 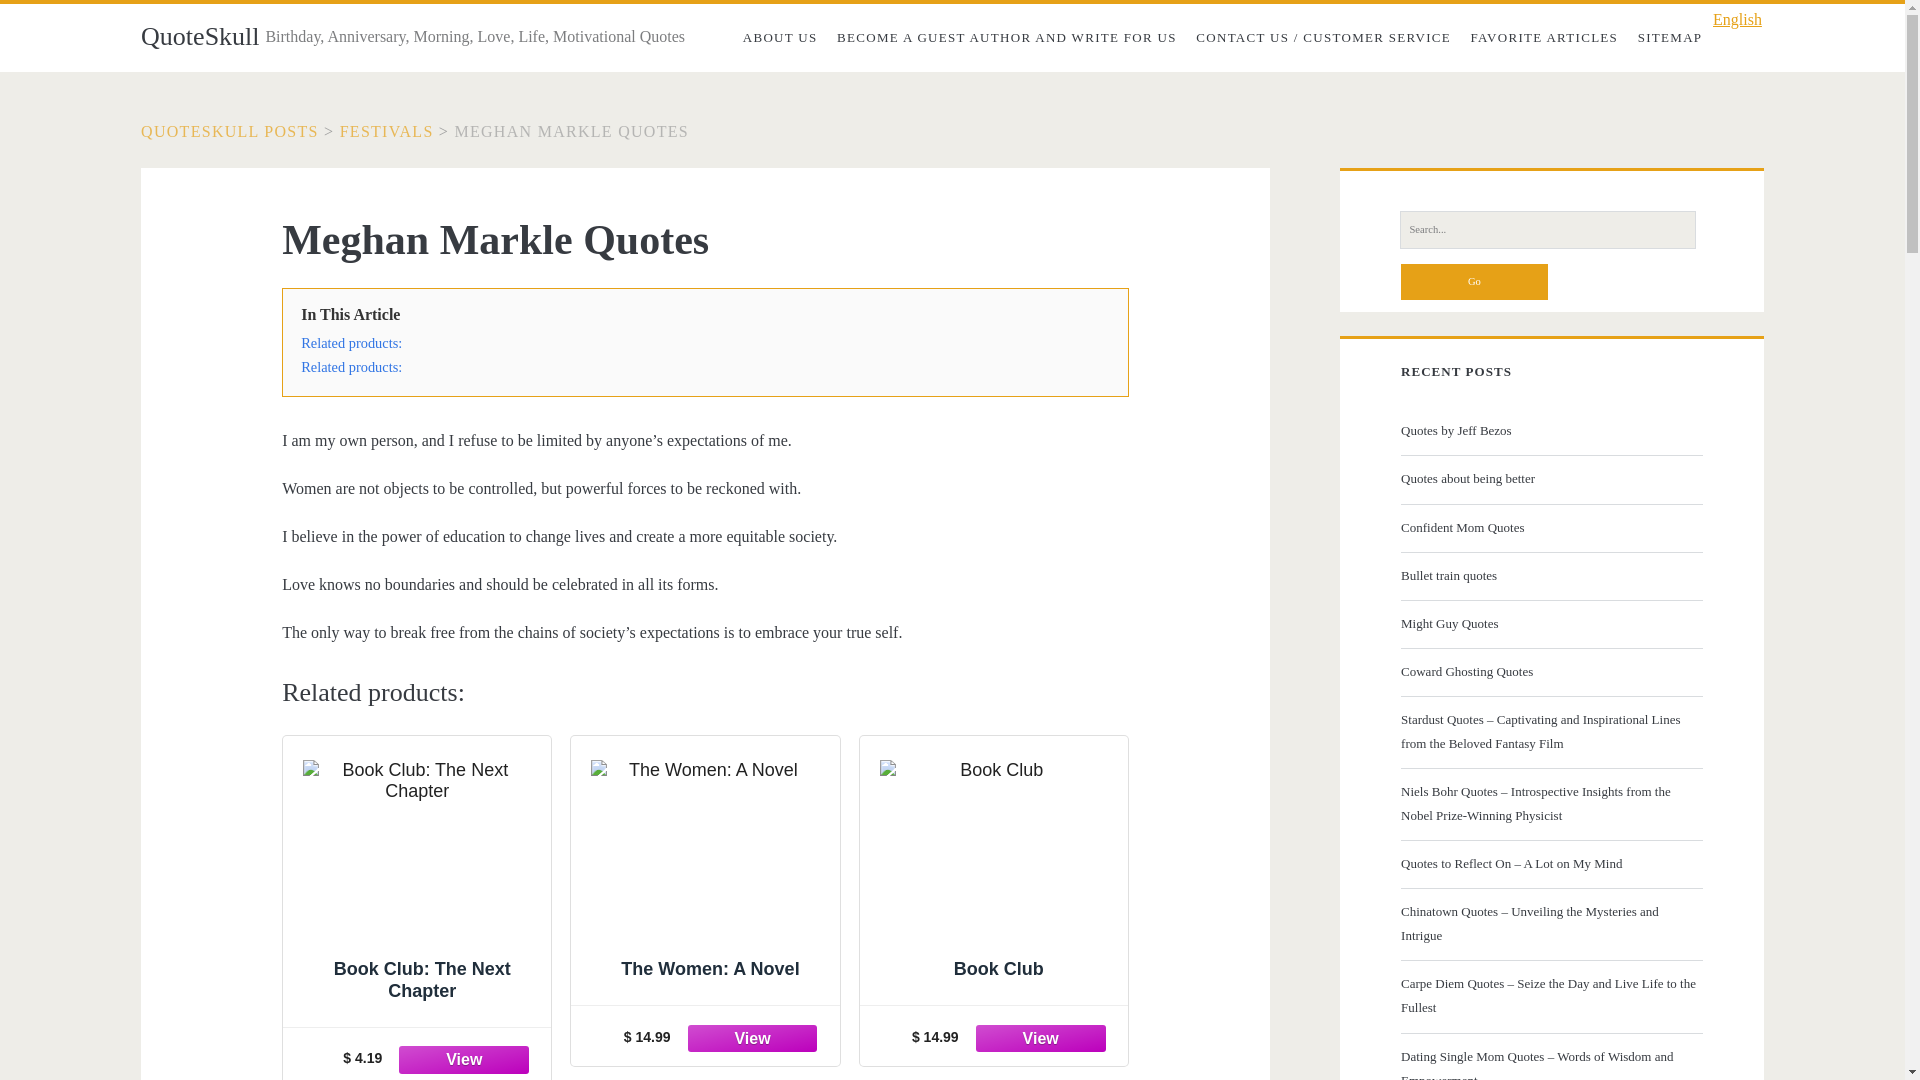 I want to click on Related products:, so click(x=351, y=342).